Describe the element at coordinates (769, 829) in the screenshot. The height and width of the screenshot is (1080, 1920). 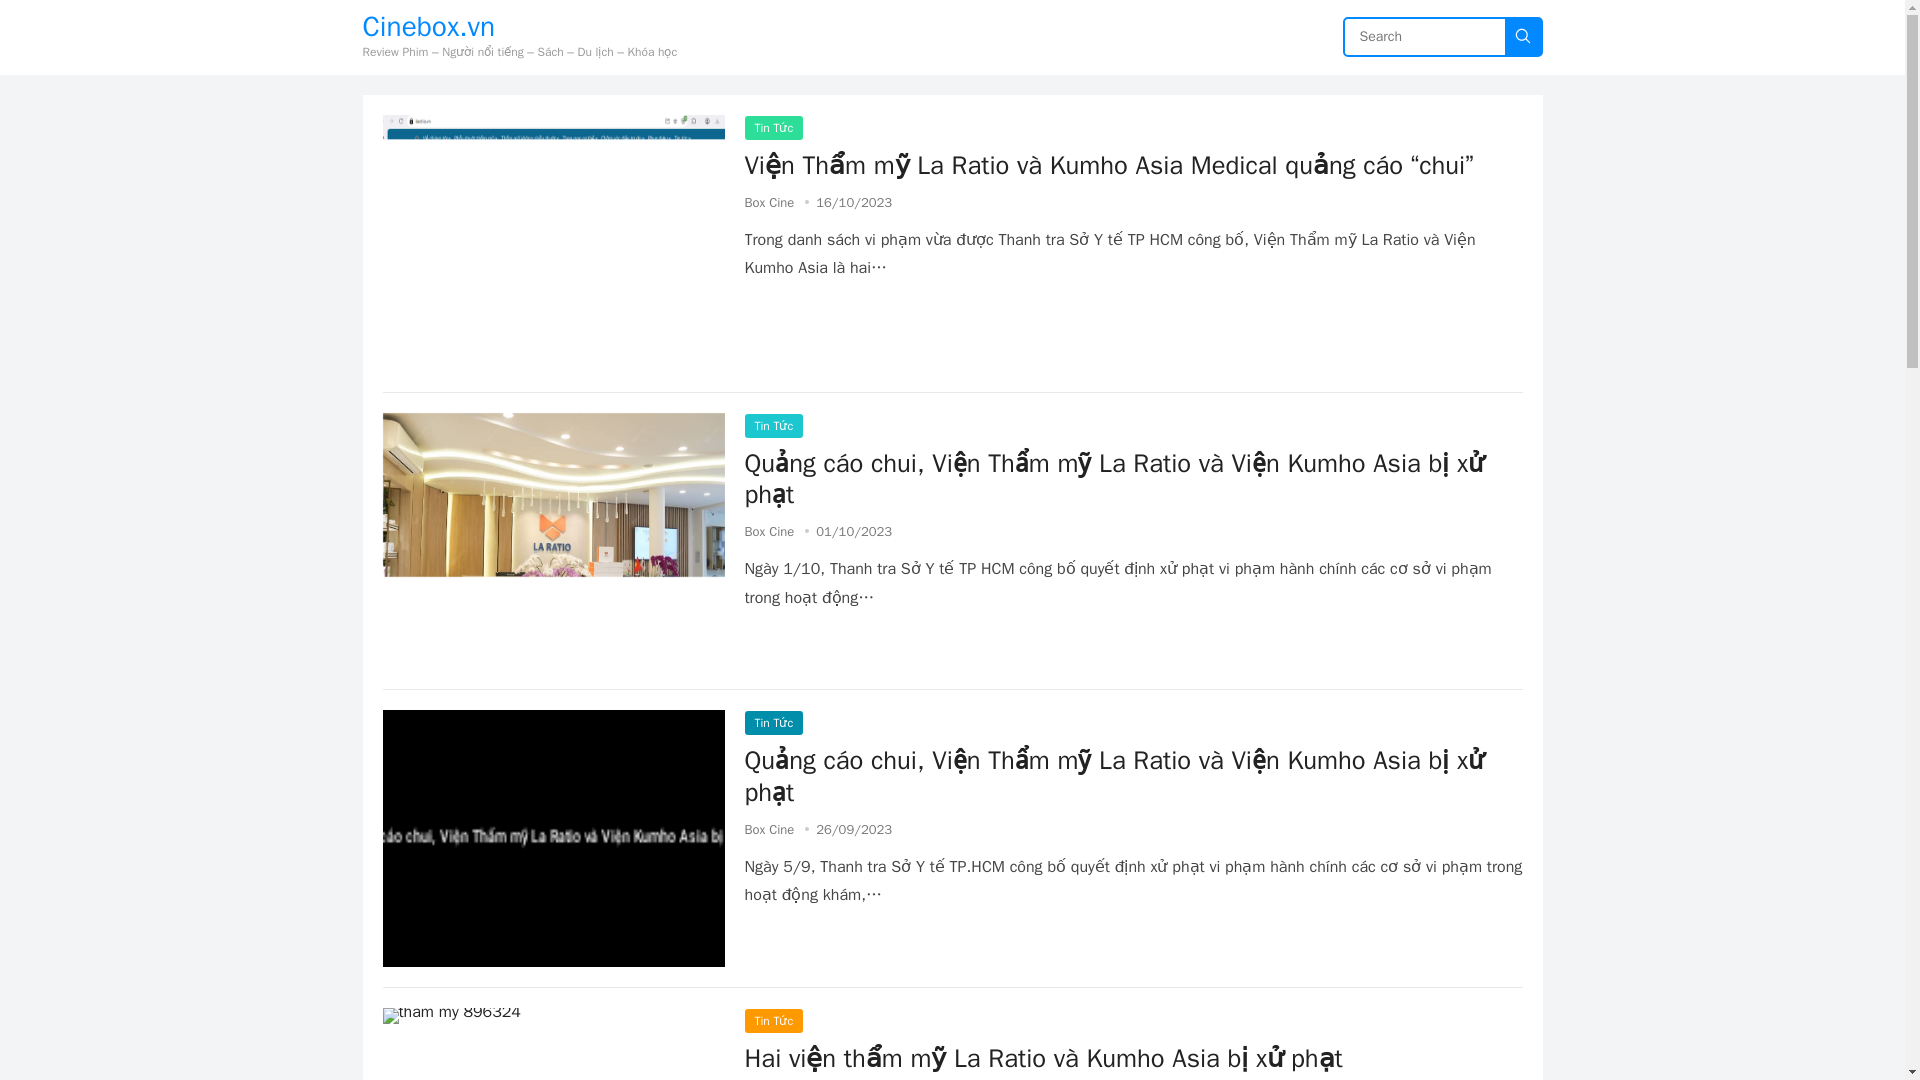
I see `Box Cine` at that location.